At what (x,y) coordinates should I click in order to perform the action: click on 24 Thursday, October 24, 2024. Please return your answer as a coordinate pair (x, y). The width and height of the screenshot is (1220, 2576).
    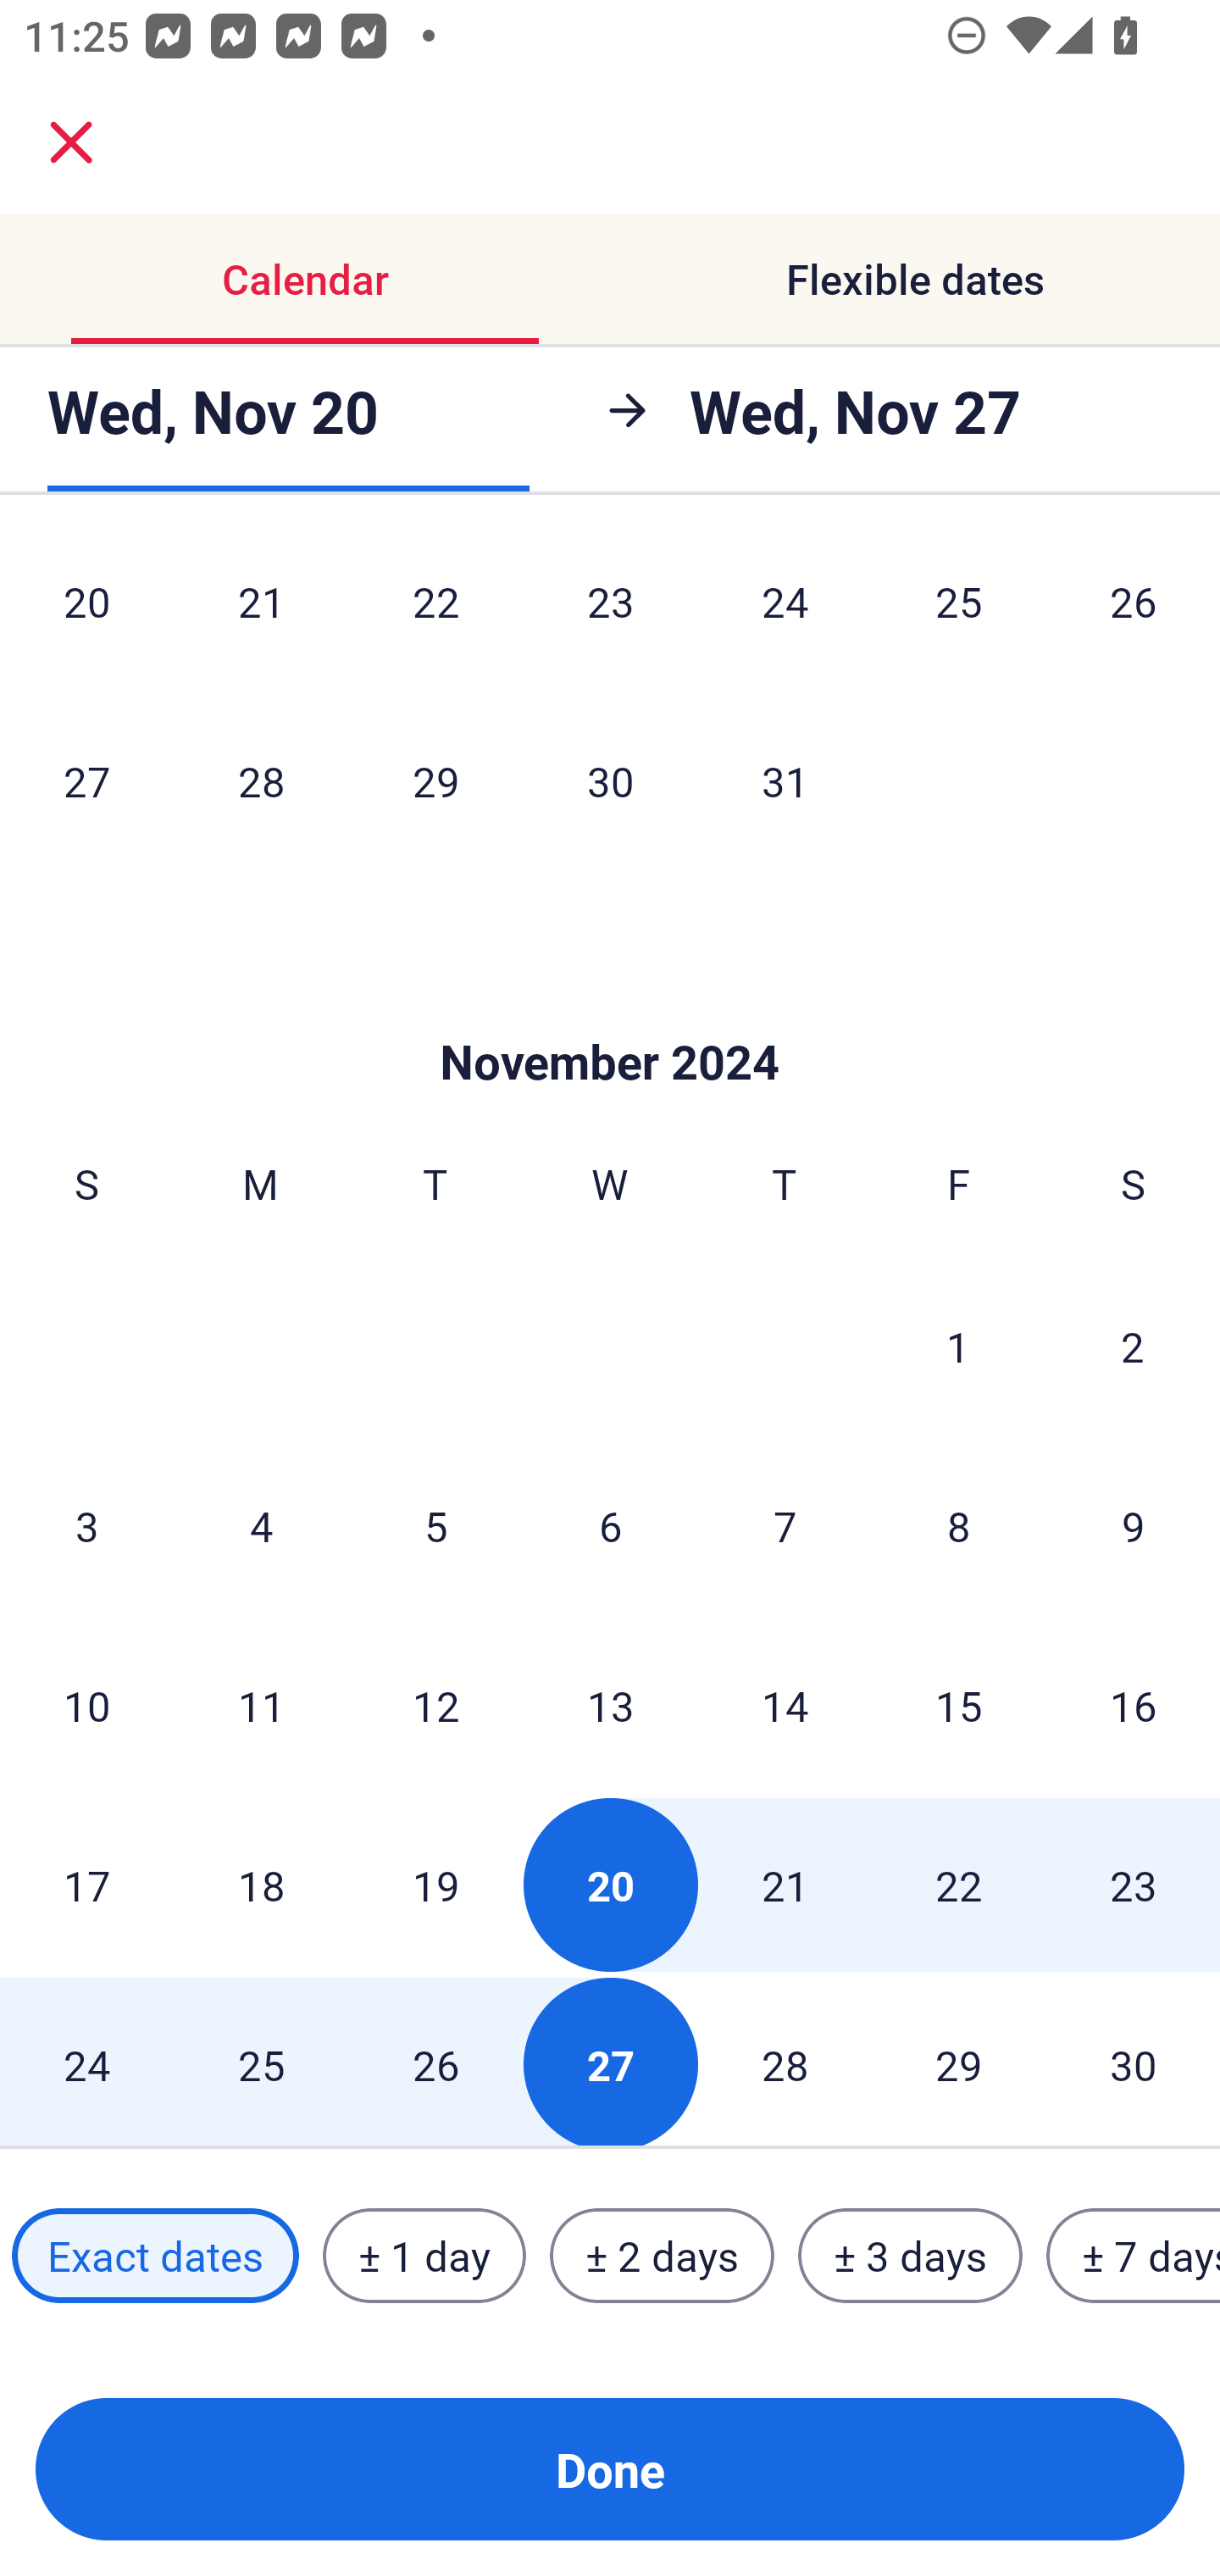
    Looking at the image, I should click on (785, 615).